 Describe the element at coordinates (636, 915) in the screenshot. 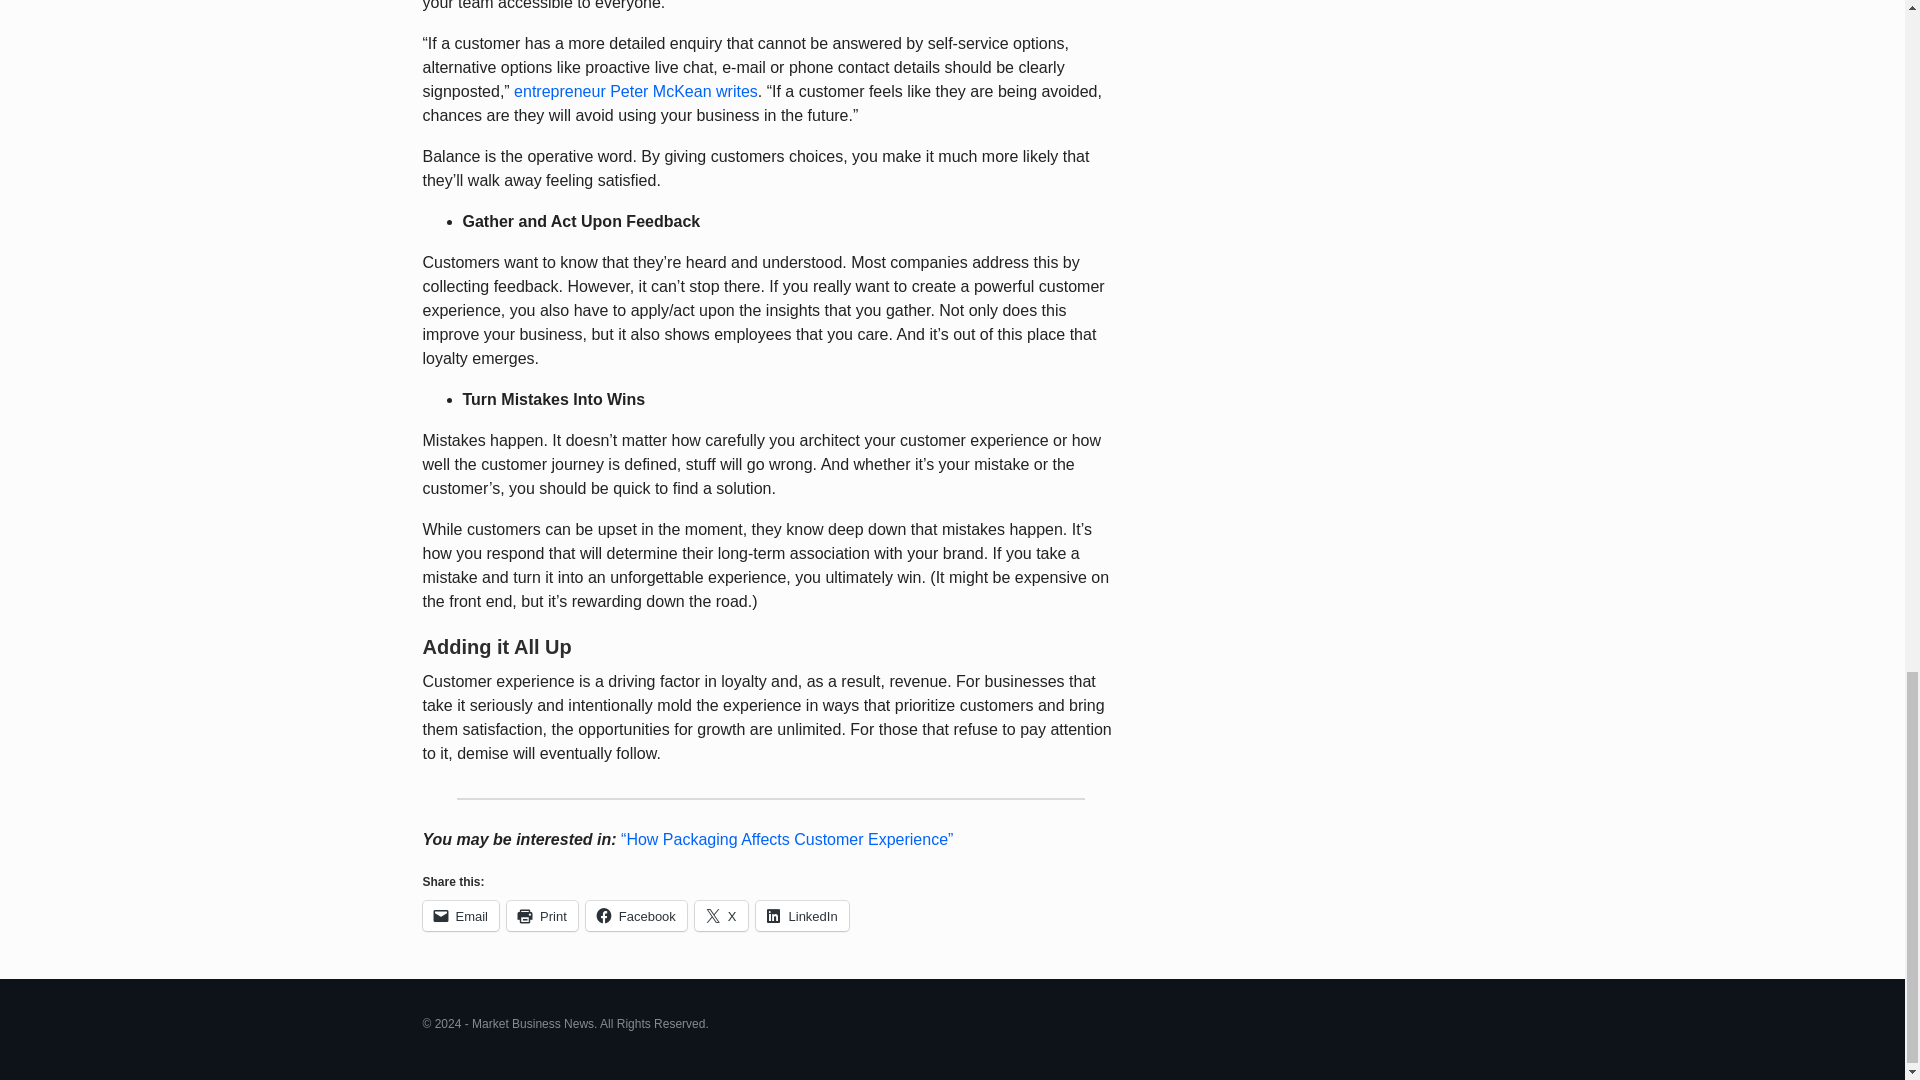

I see `Click to share on Facebook` at that location.